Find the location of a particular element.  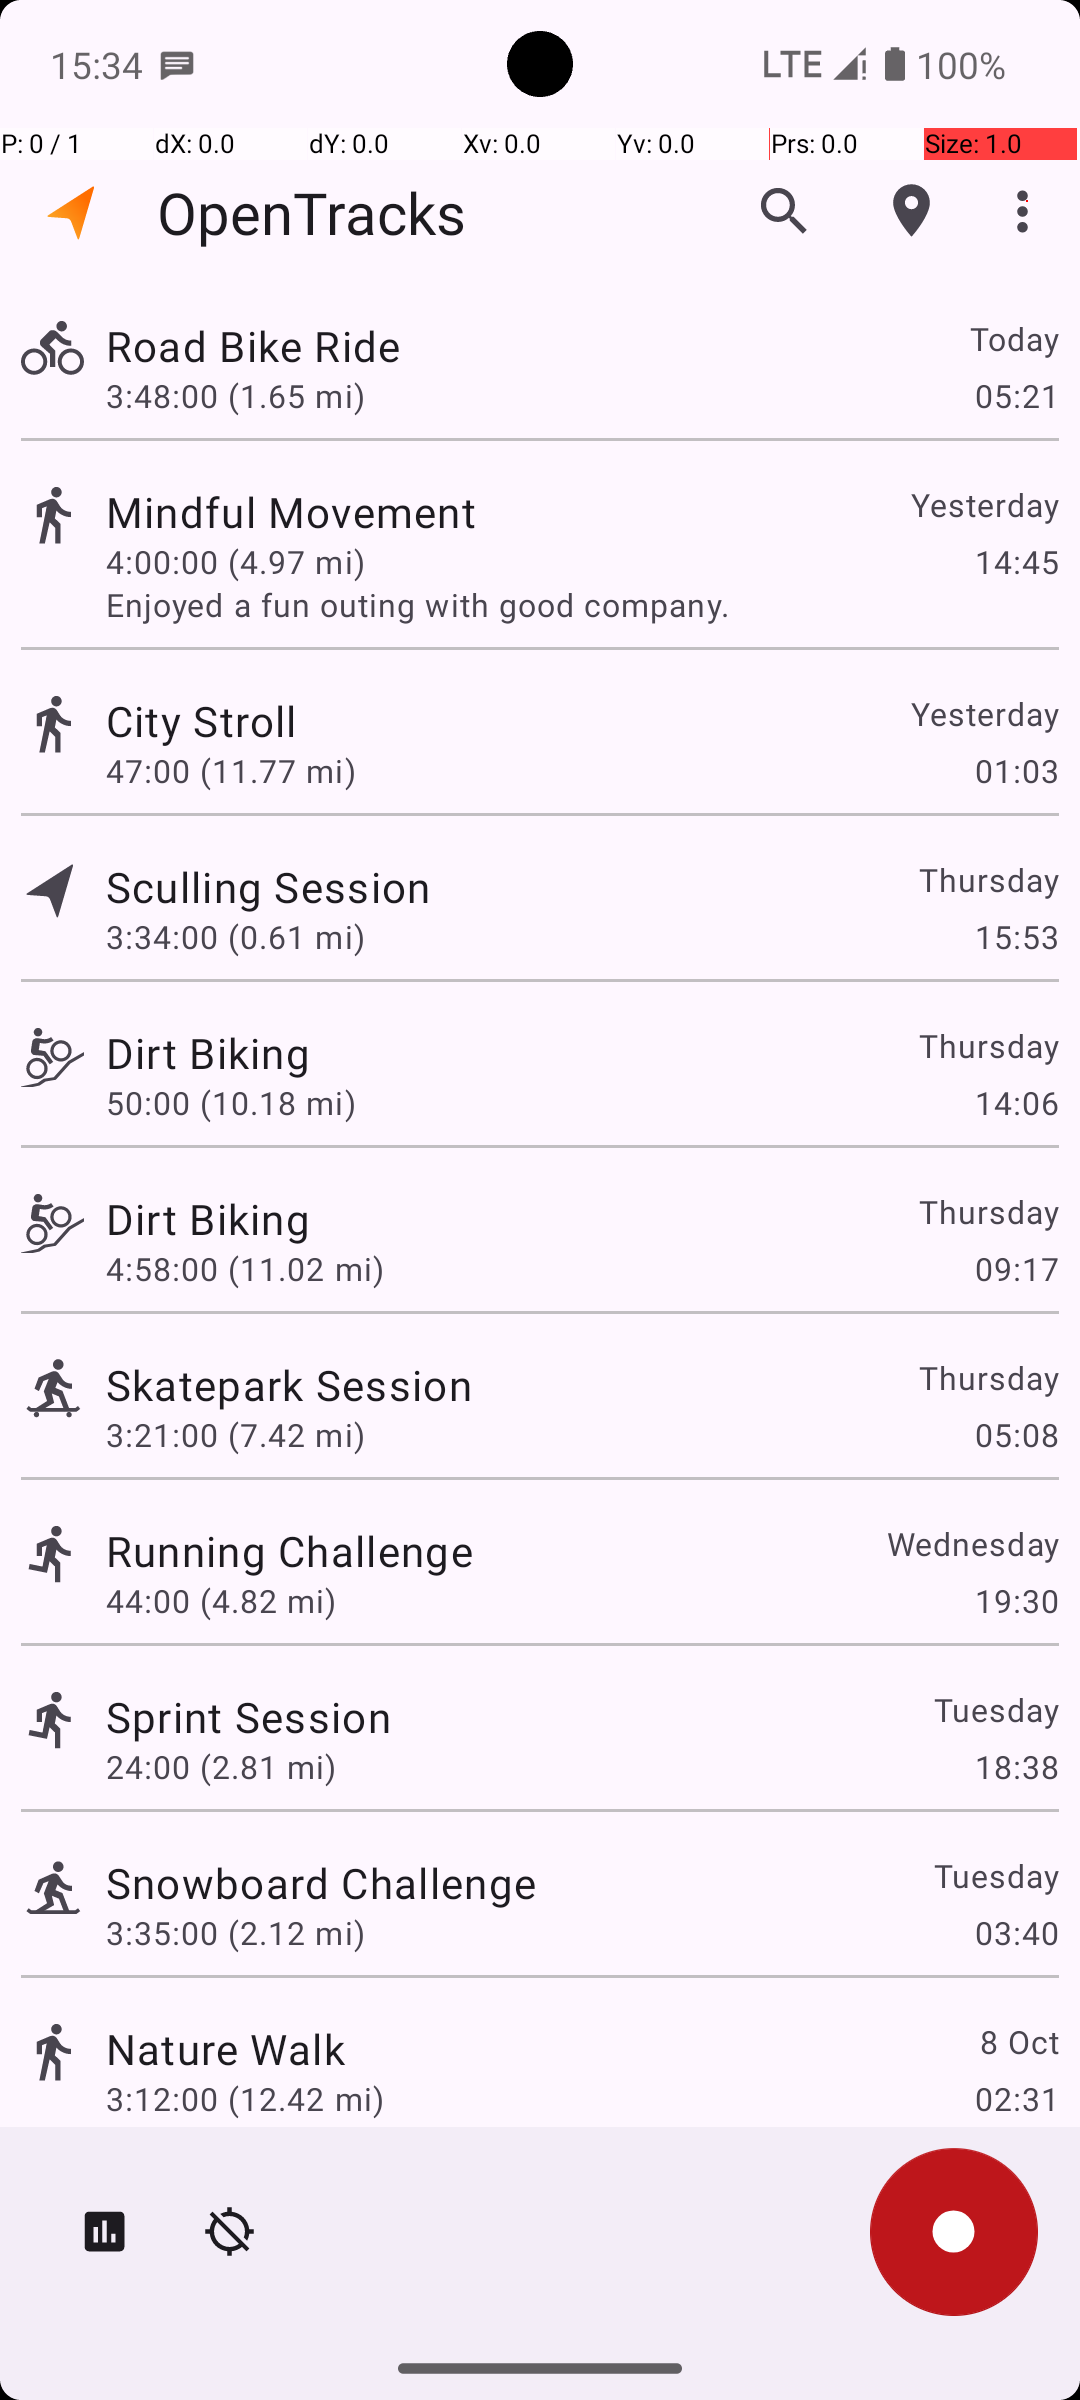

47:00 (11.77 mi) is located at coordinates (231, 770).